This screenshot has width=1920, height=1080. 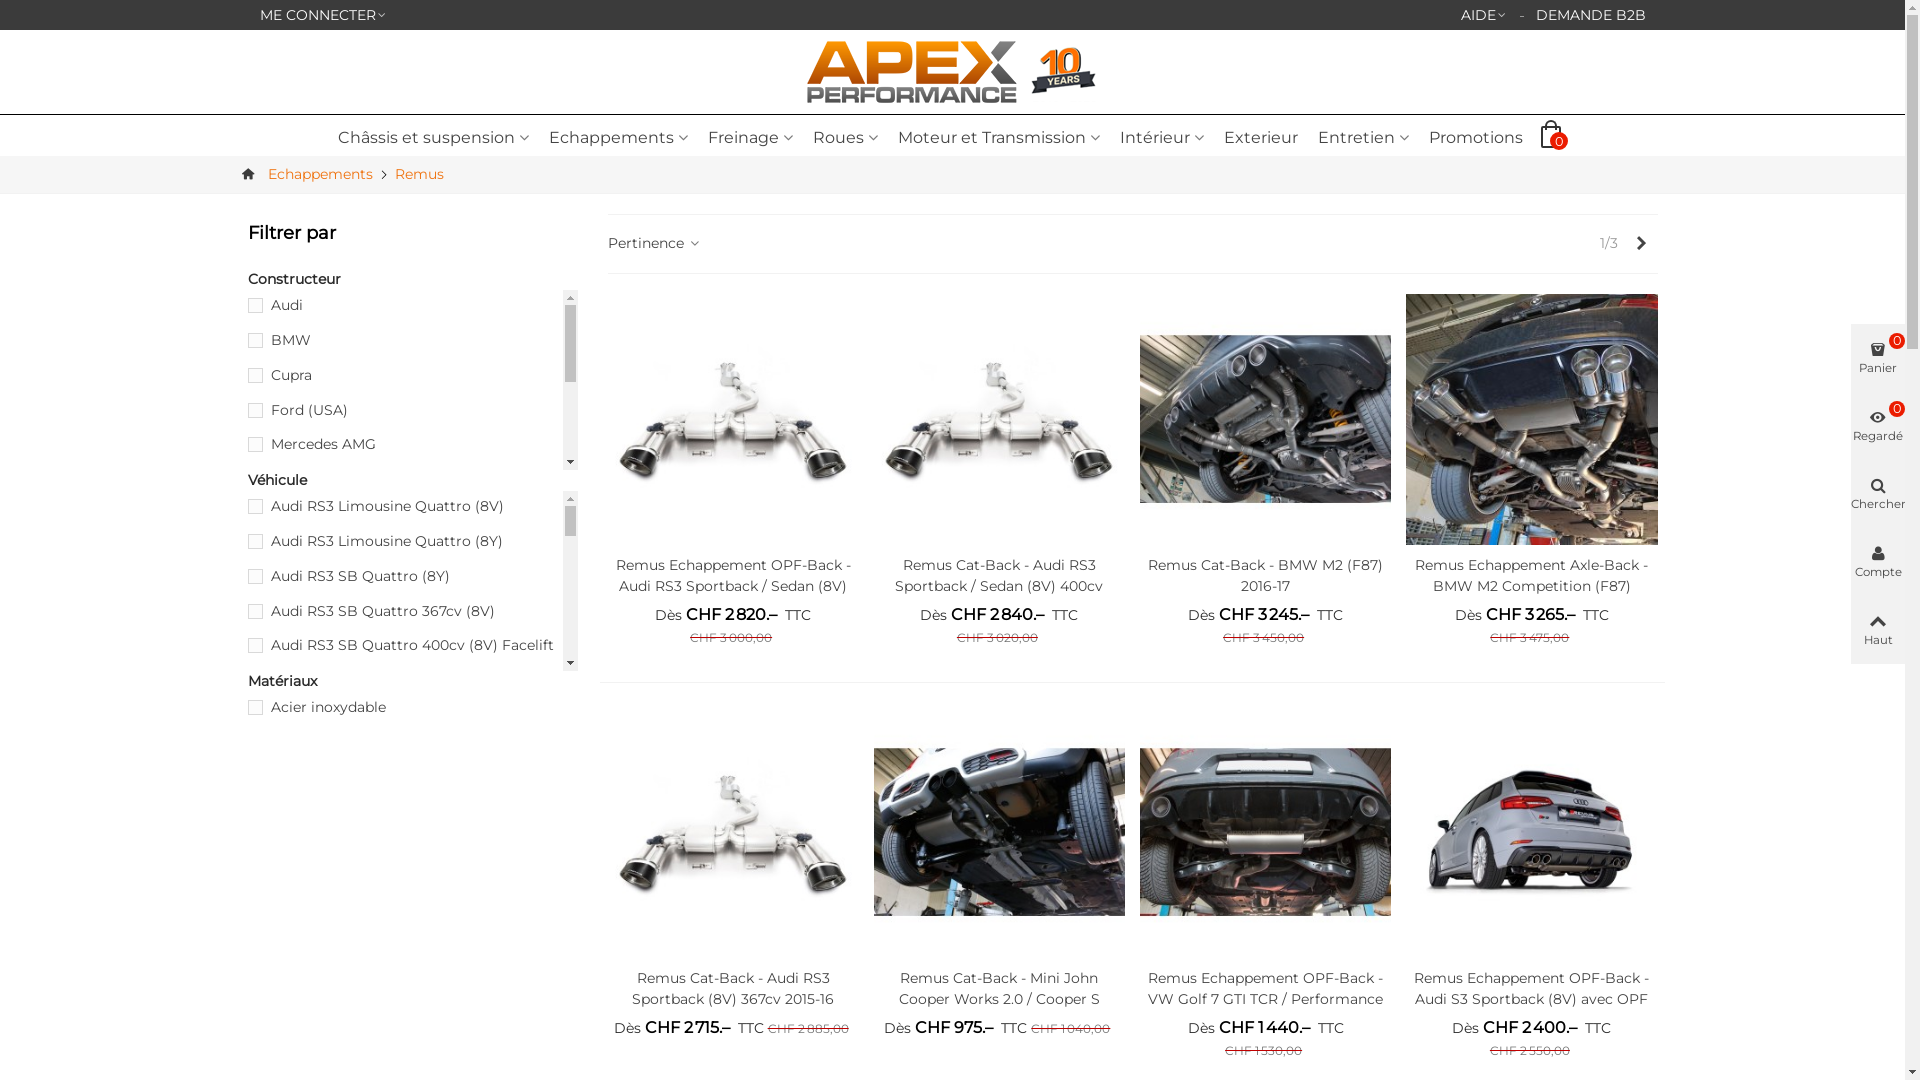 I want to click on Audi S3 Limousine Quattro (8Y), so click(x=412, y=680).